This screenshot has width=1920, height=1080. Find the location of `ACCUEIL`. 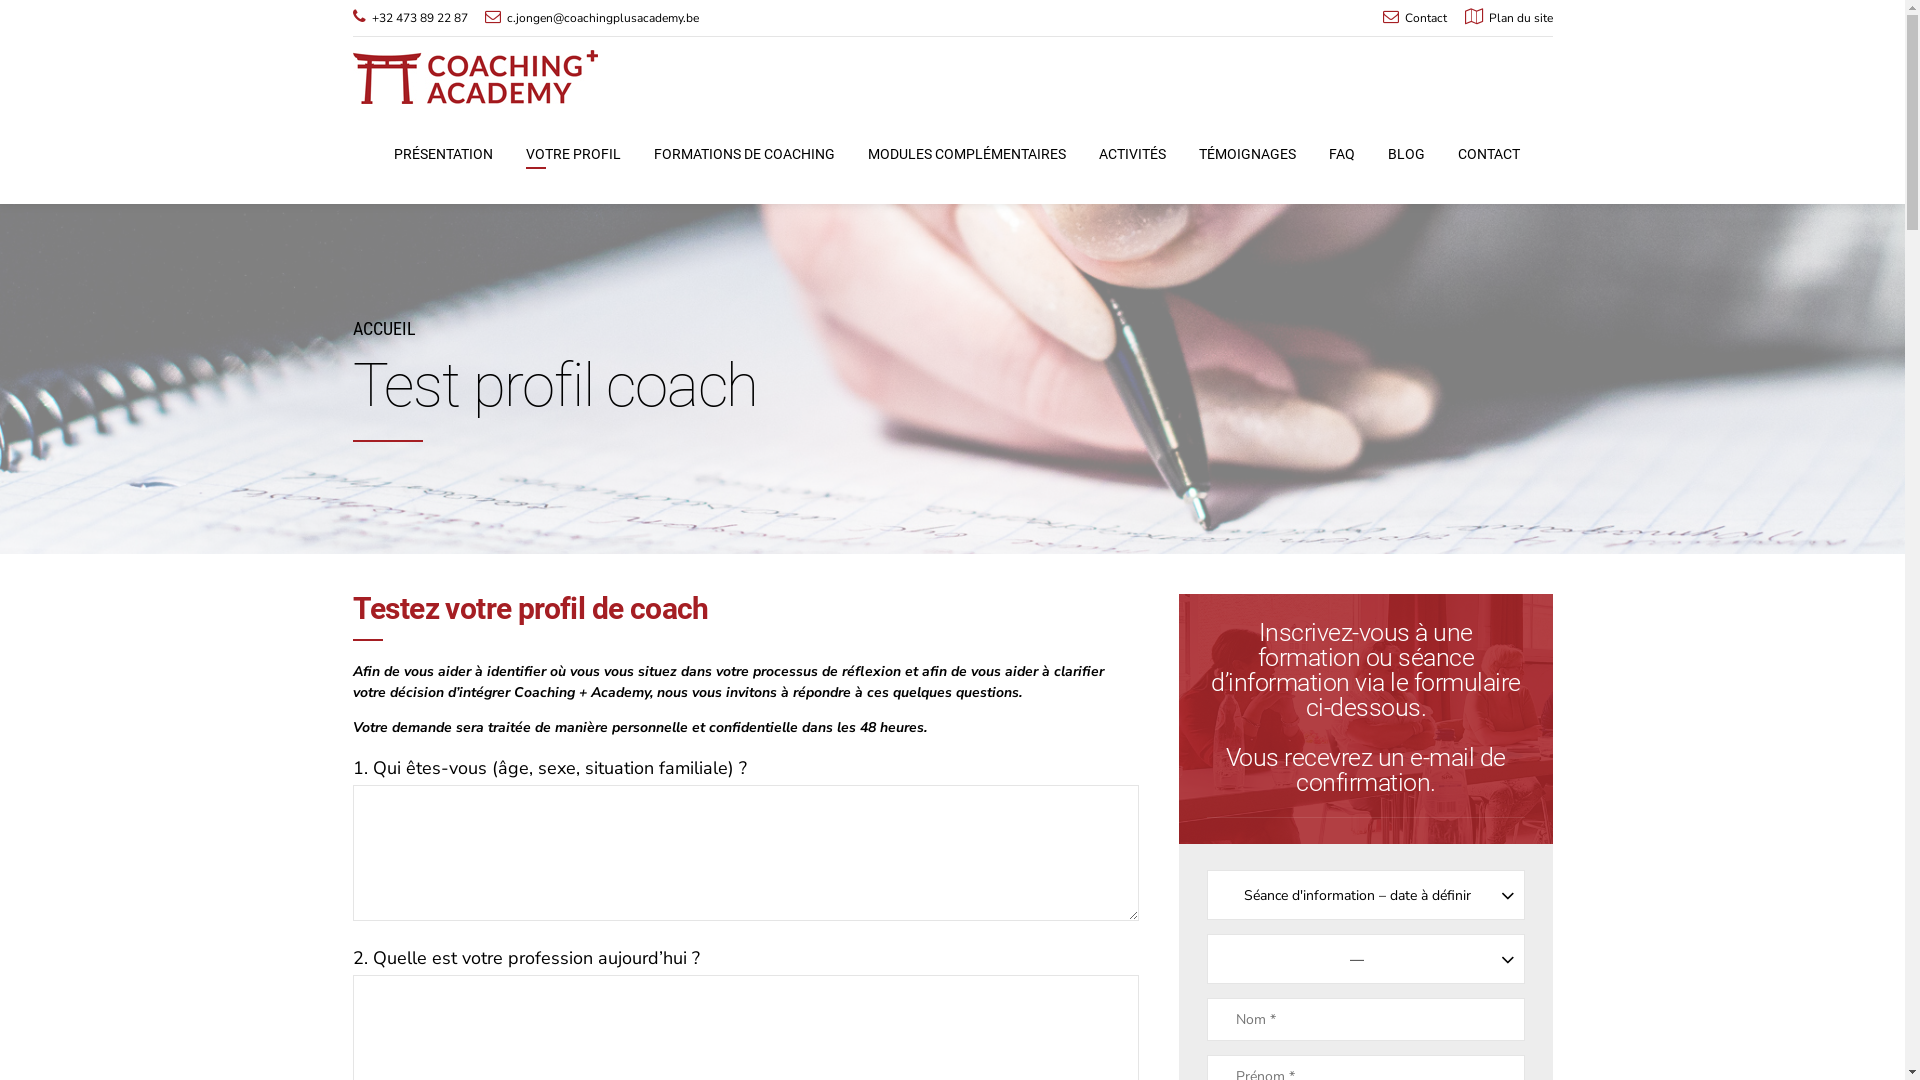

ACCUEIL is located at coordinates (384, 328).